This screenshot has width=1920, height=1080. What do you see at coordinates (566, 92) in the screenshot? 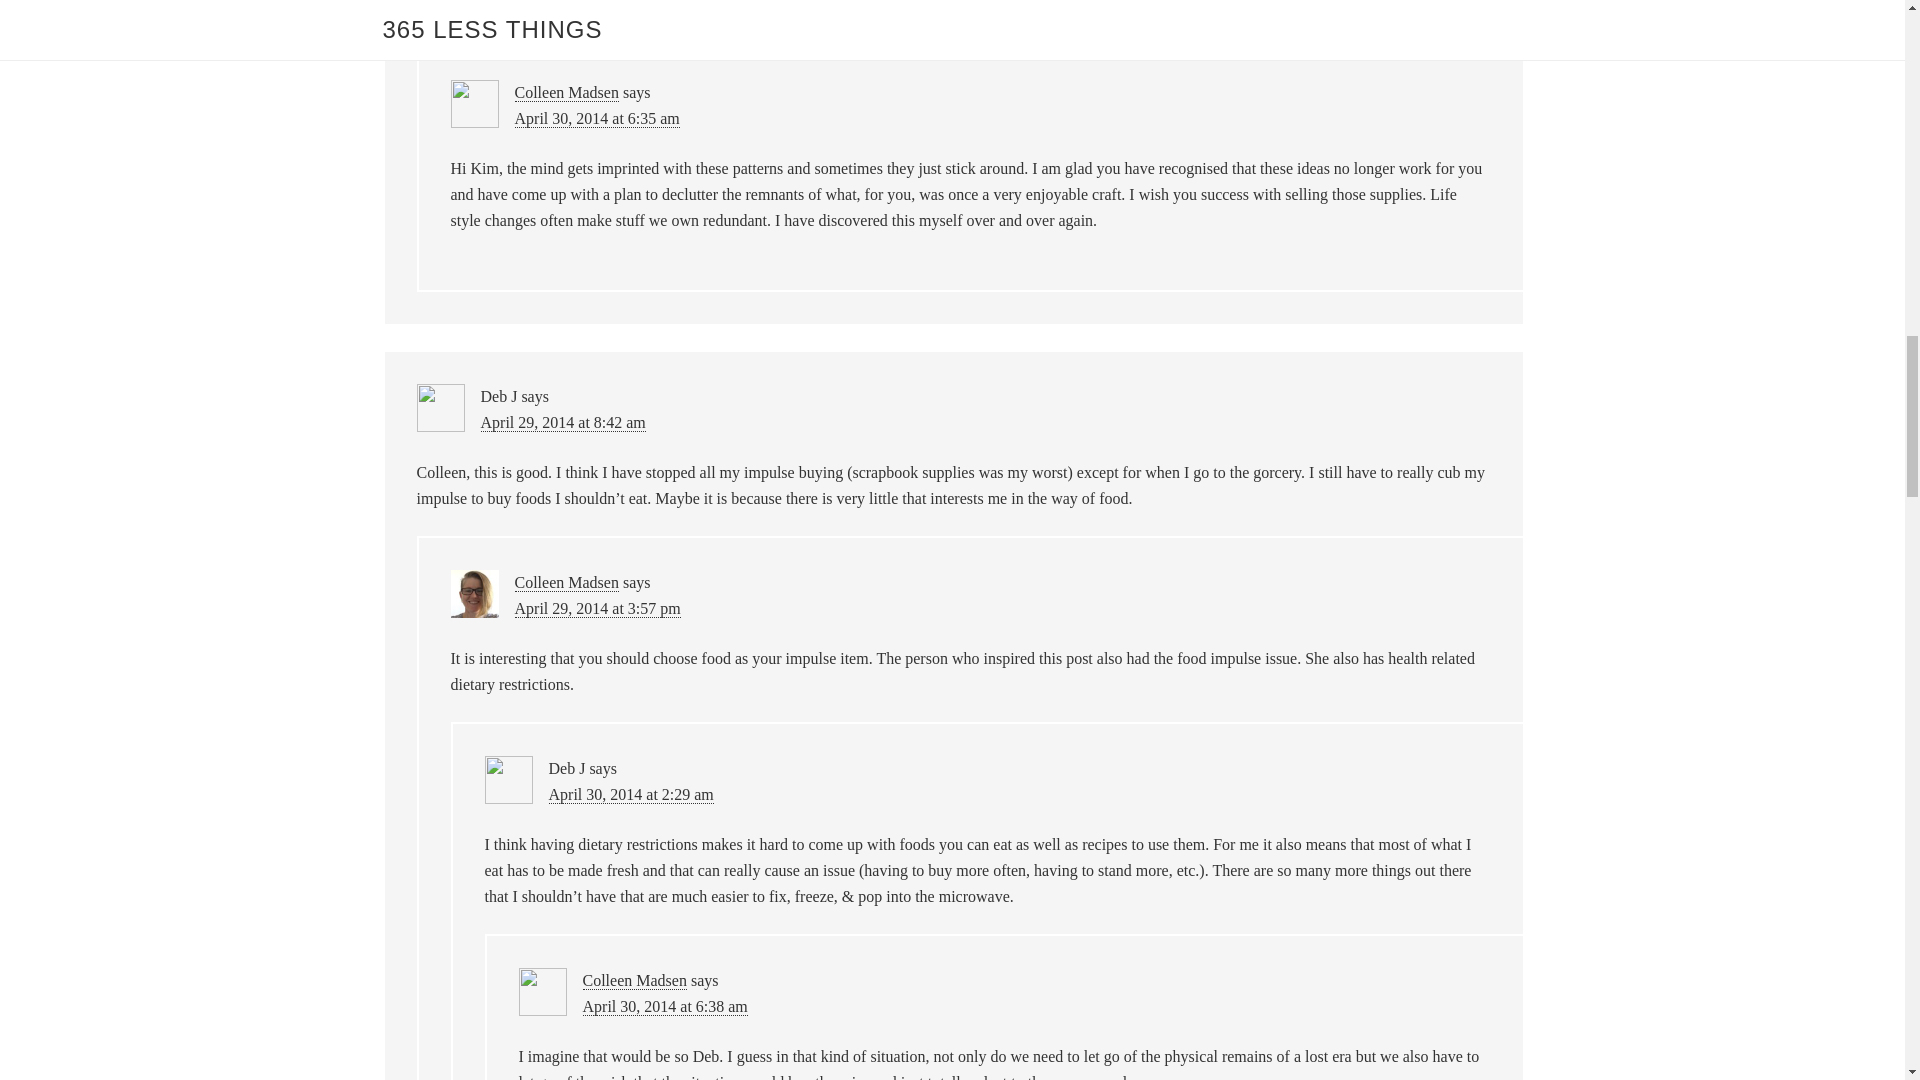
I see `Colleen Madsen` at bounding box center [566, 92].